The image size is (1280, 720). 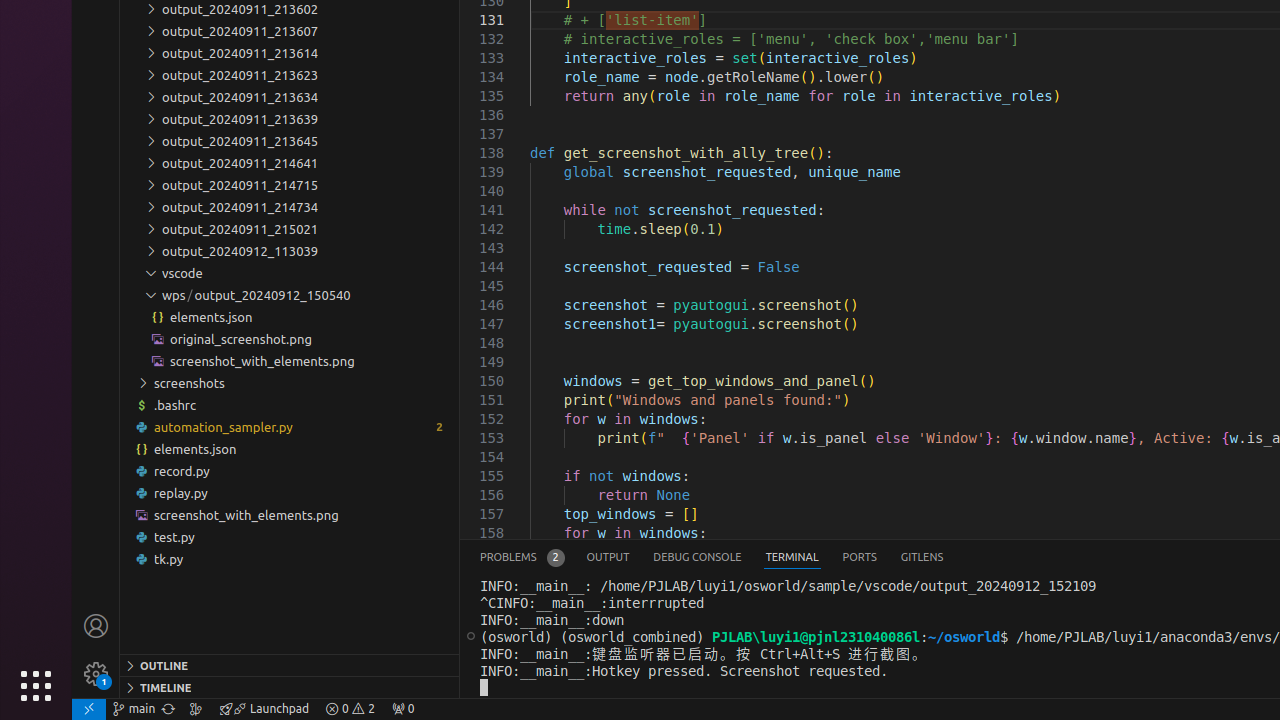 I want to click on output_20240911_213645, so click(x=290, y=141).